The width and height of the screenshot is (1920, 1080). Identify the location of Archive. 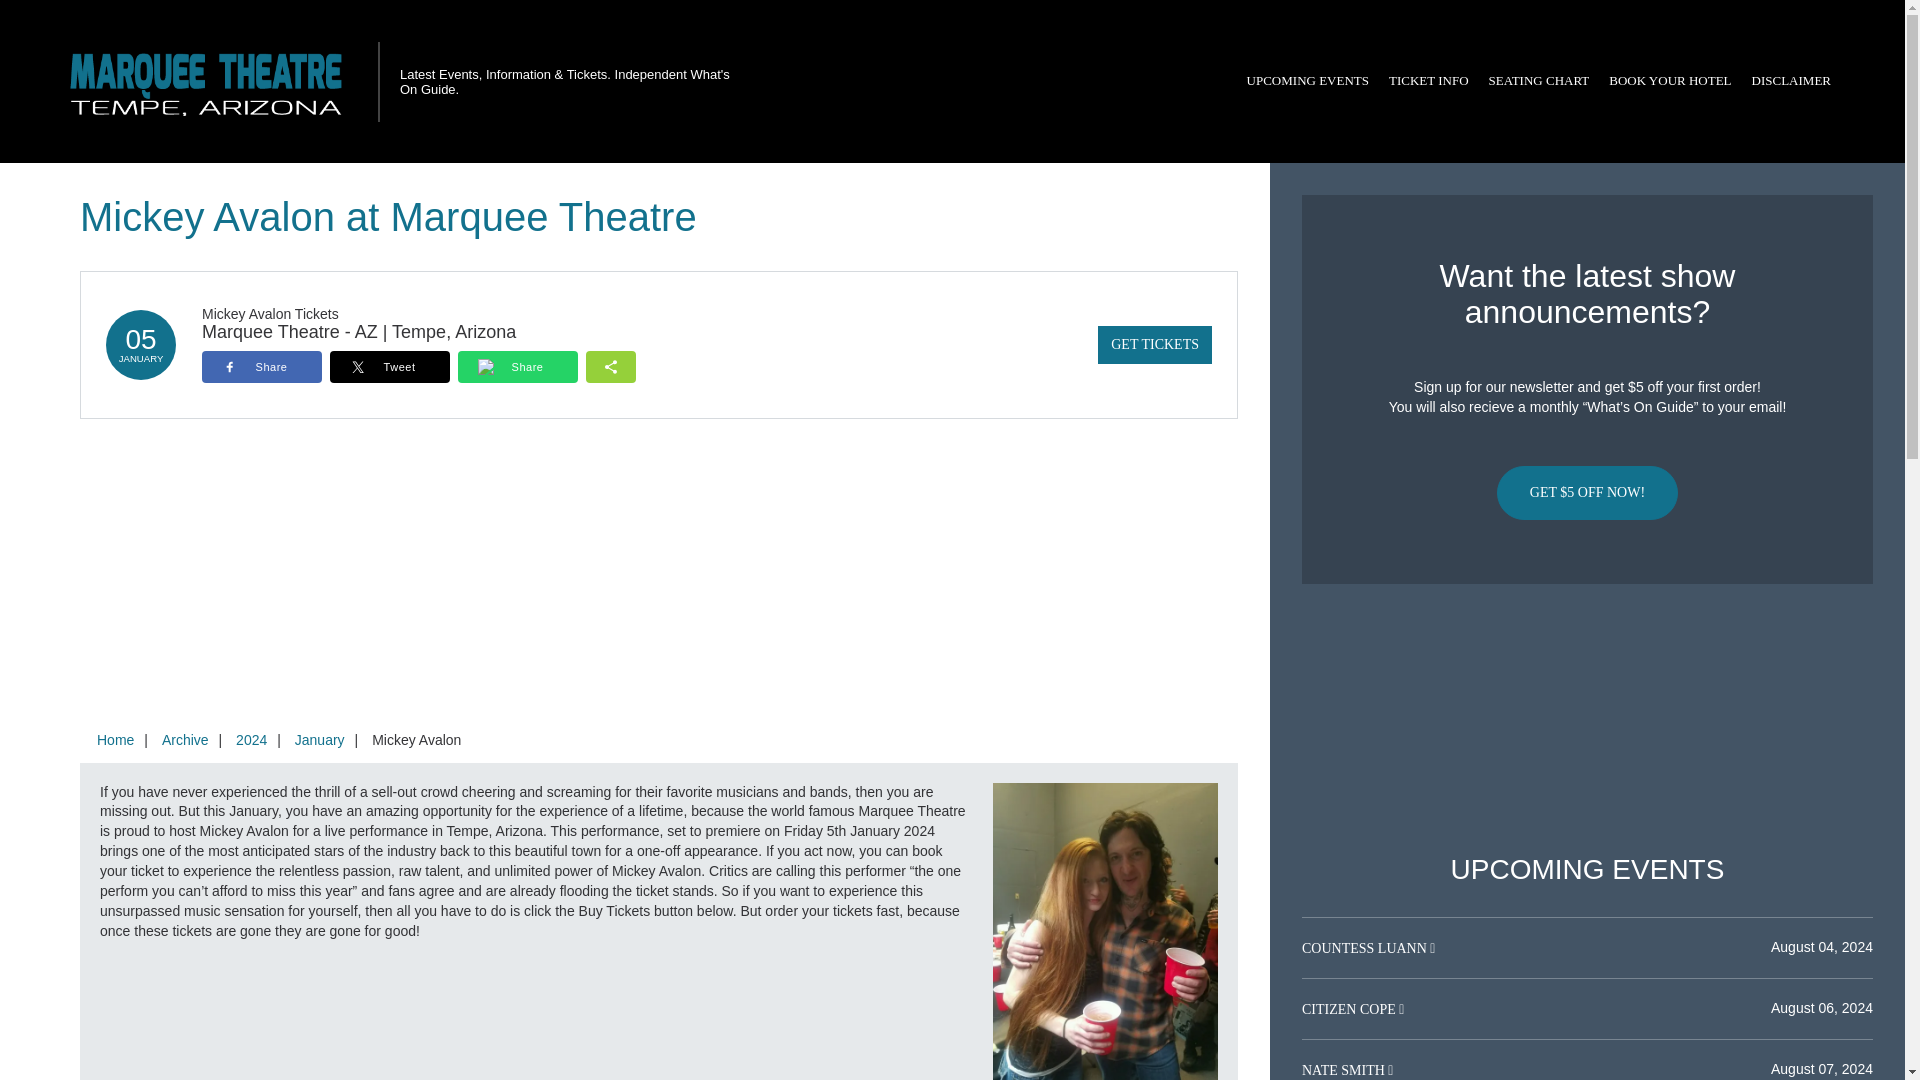
(184, 740).